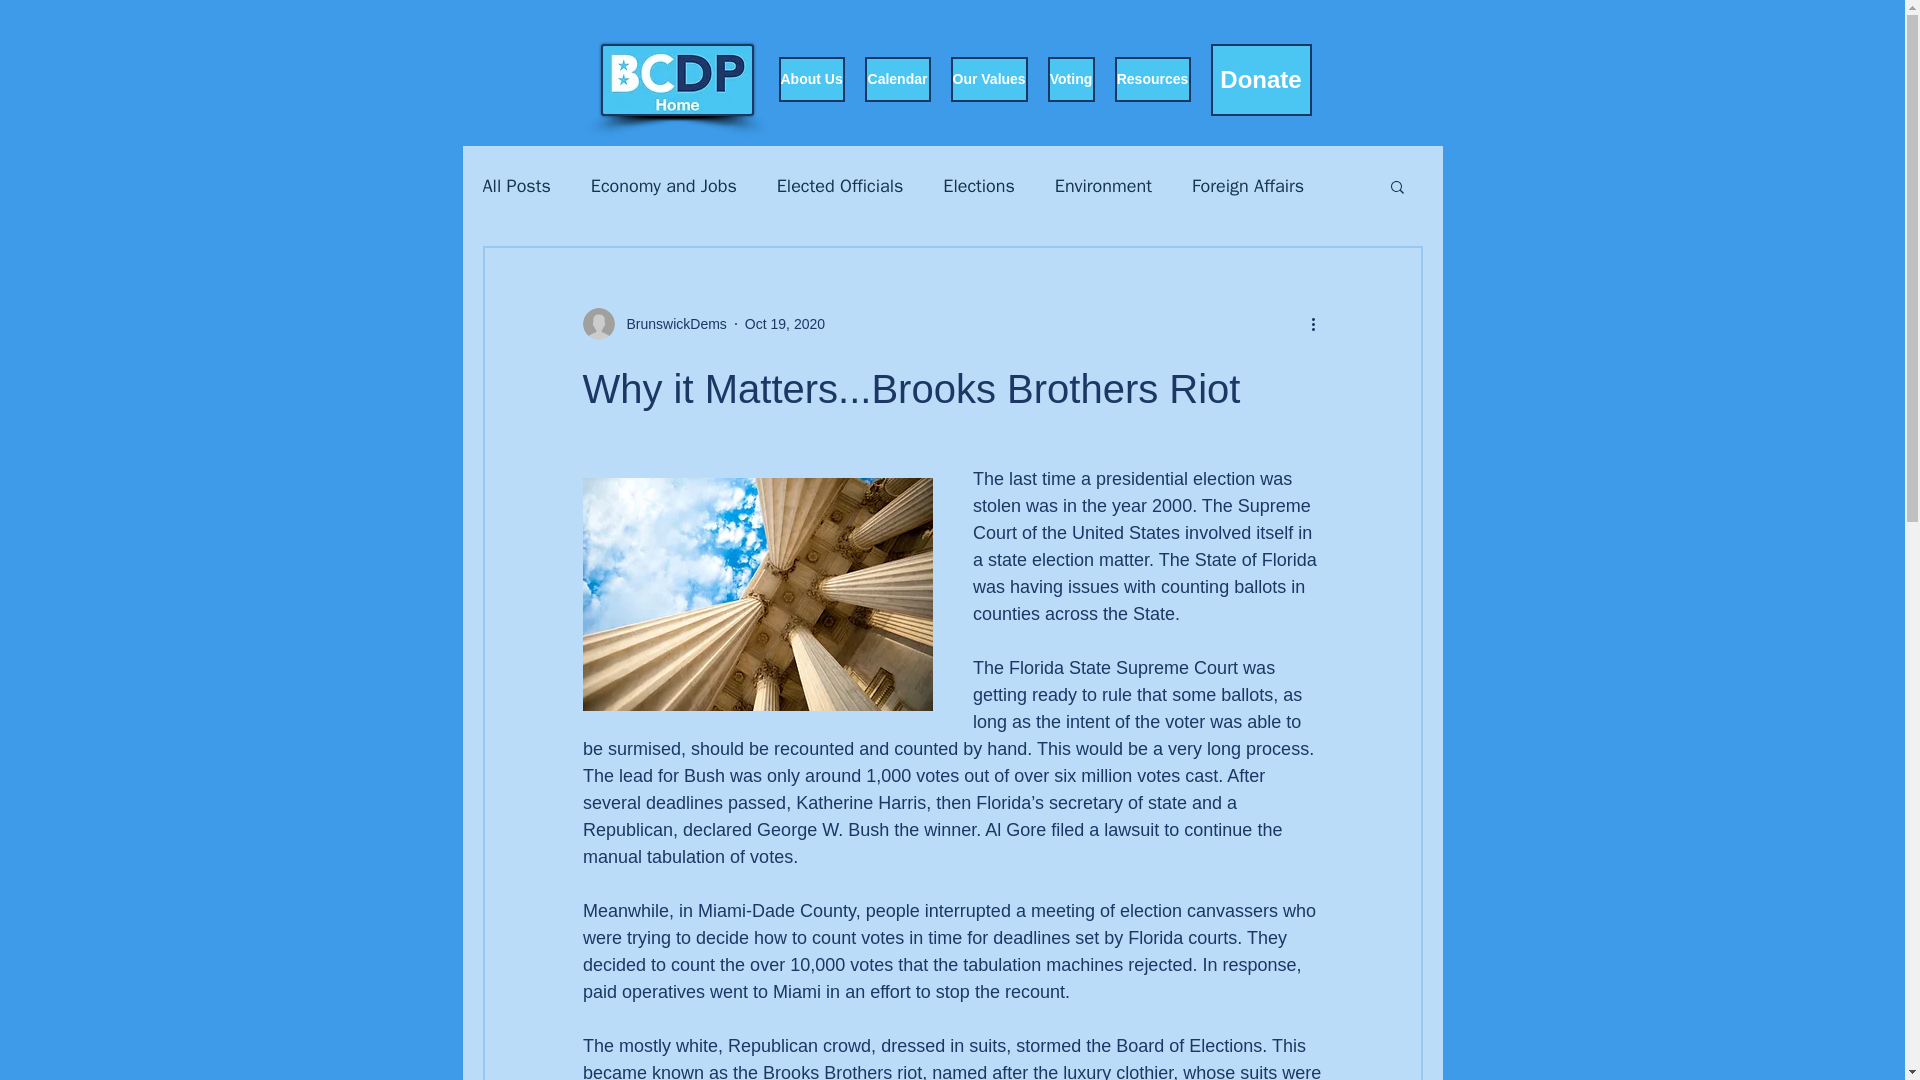  What do you see at coordinates (896, 79) in the screenshot?
I see `Calendar` at bounding box center [896, 79].